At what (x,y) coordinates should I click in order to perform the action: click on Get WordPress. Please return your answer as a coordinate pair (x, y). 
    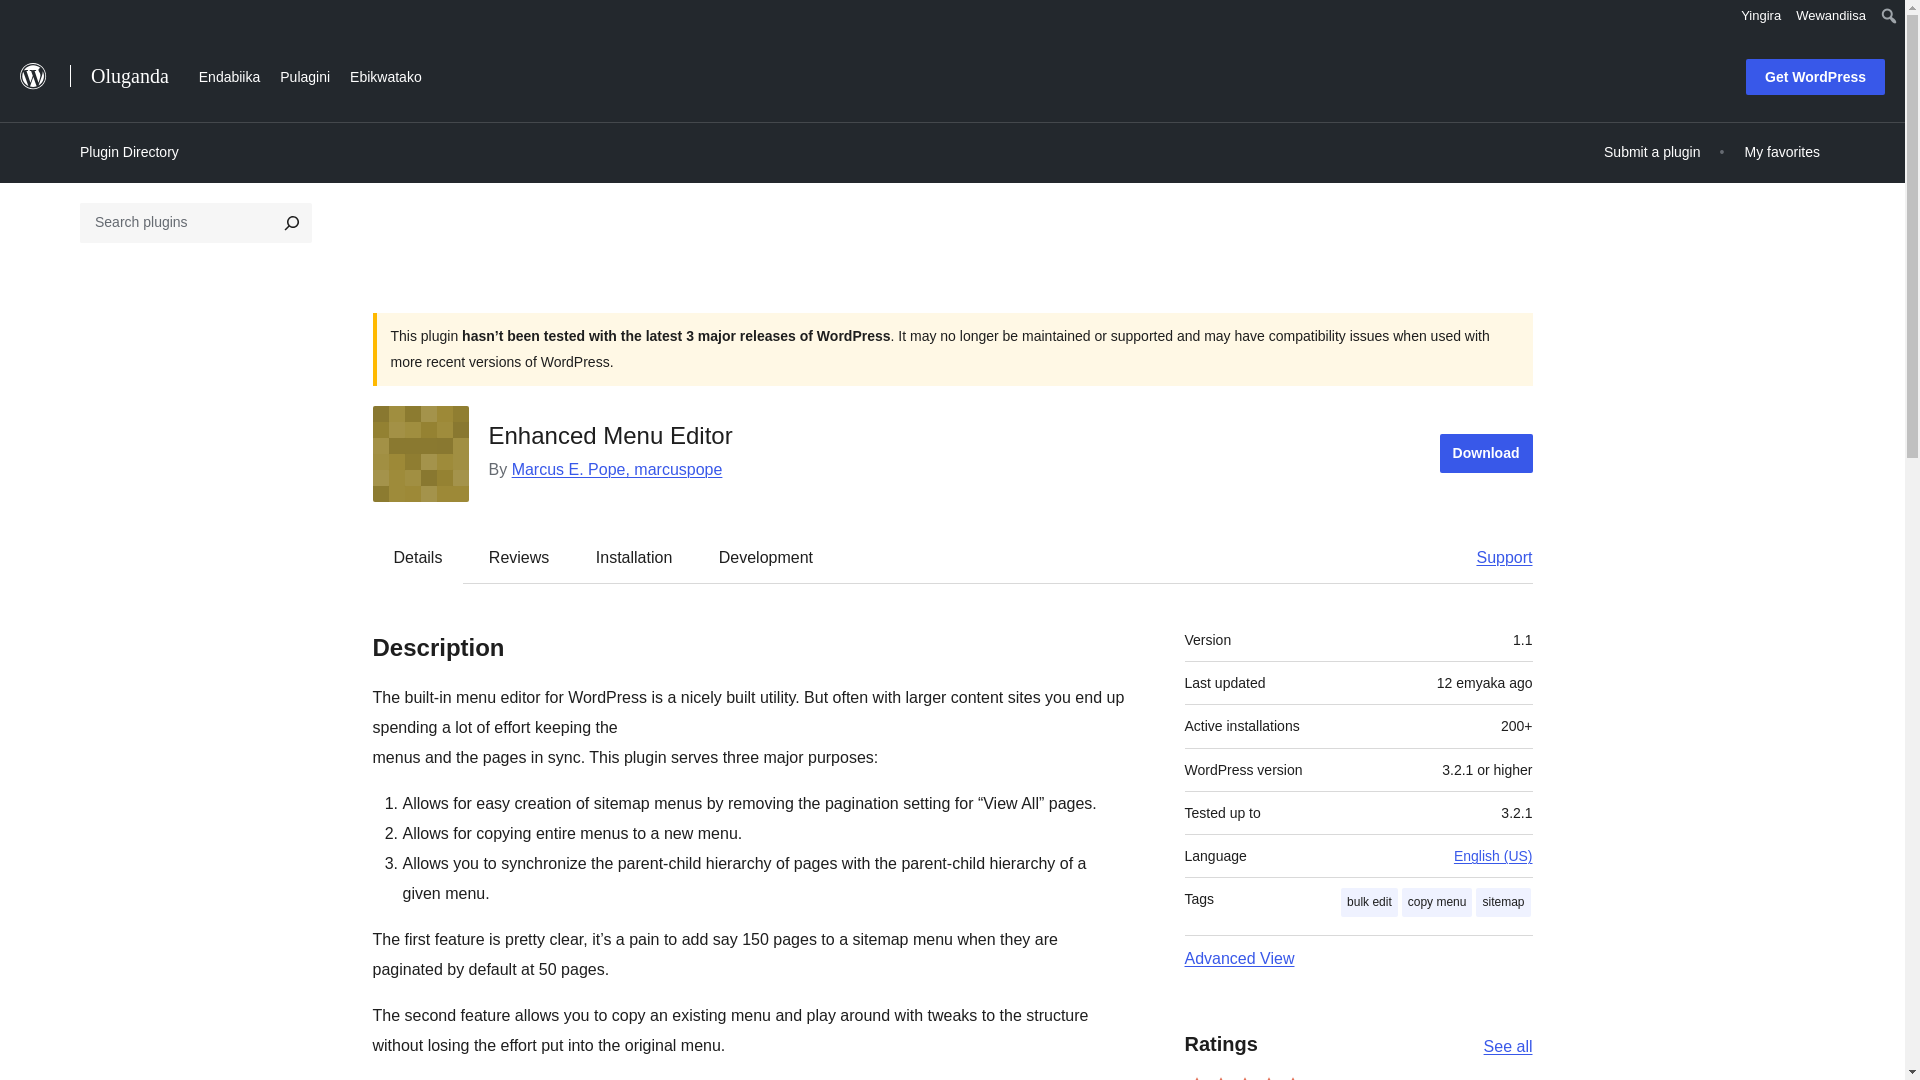
    Looking at the image, I should click on (1815, 77).